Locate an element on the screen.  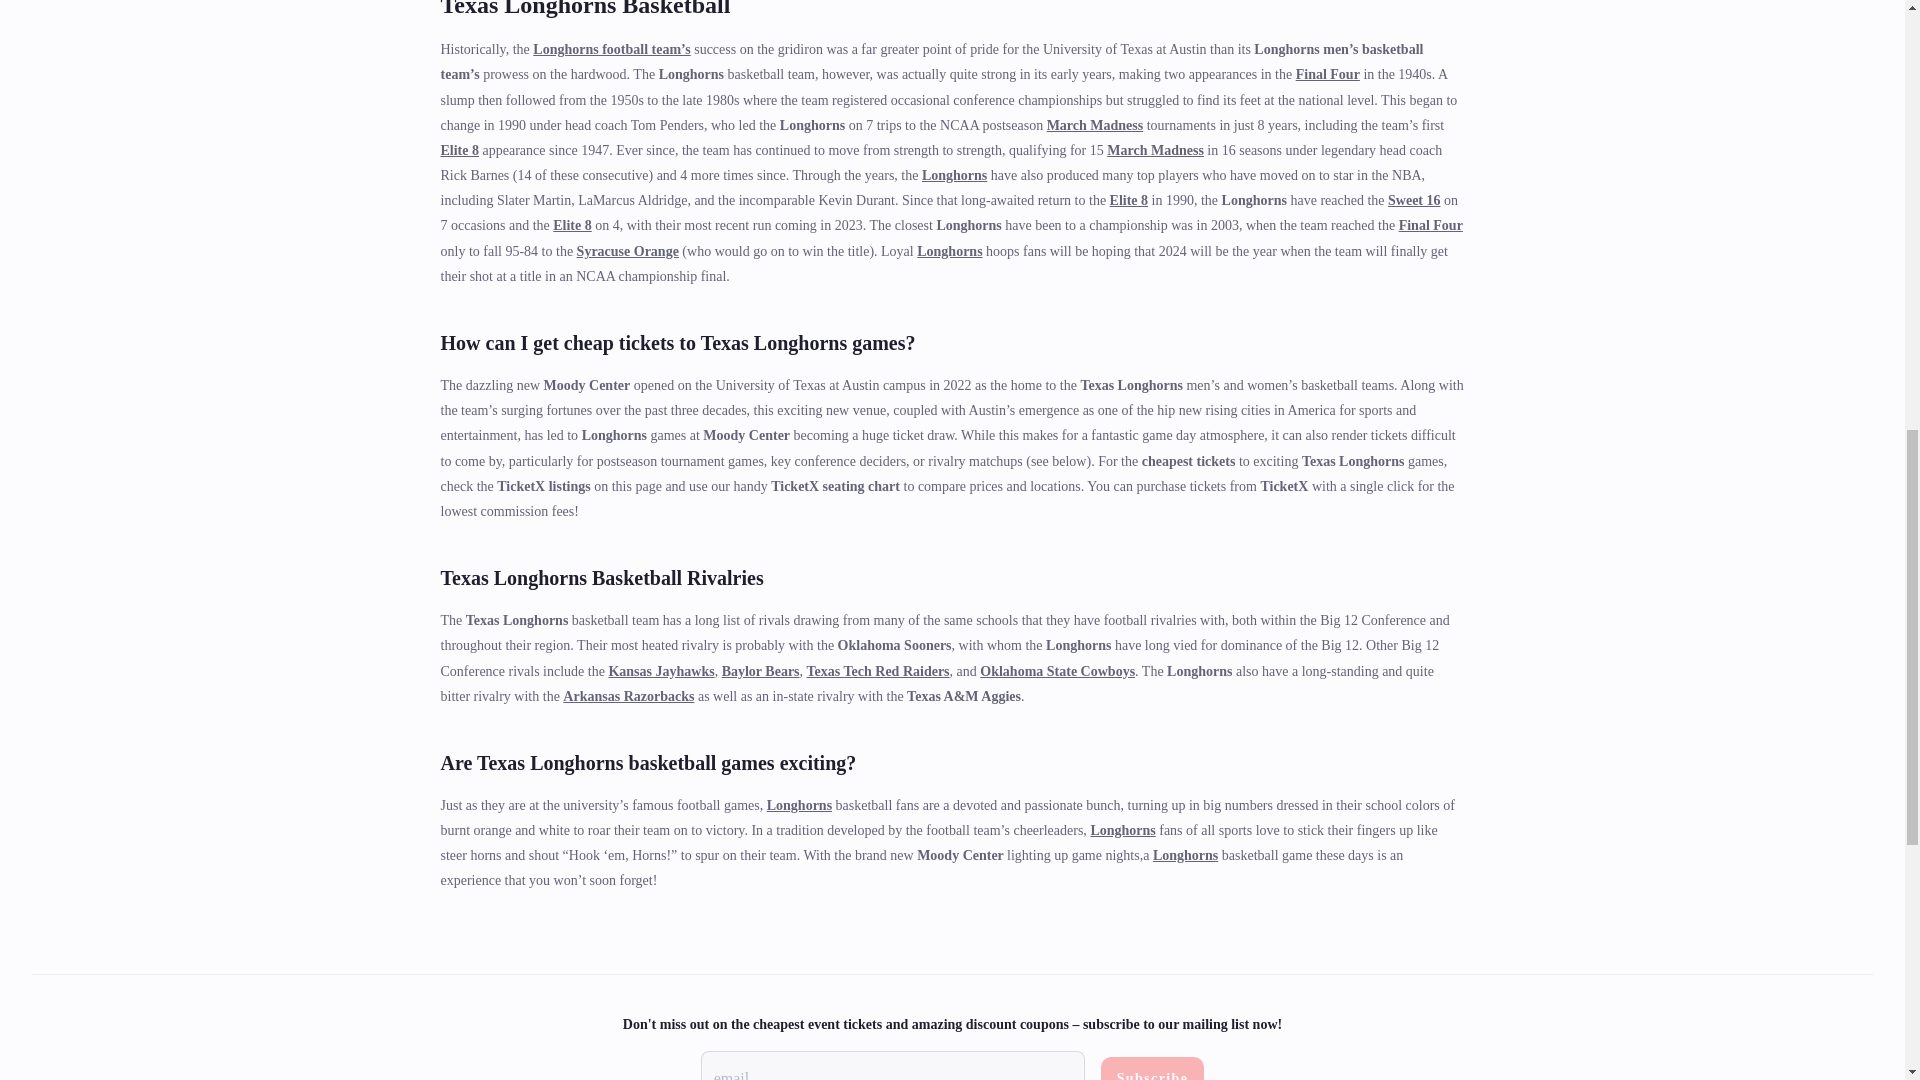
Elite 8 is located at coordinates (1128, 200).